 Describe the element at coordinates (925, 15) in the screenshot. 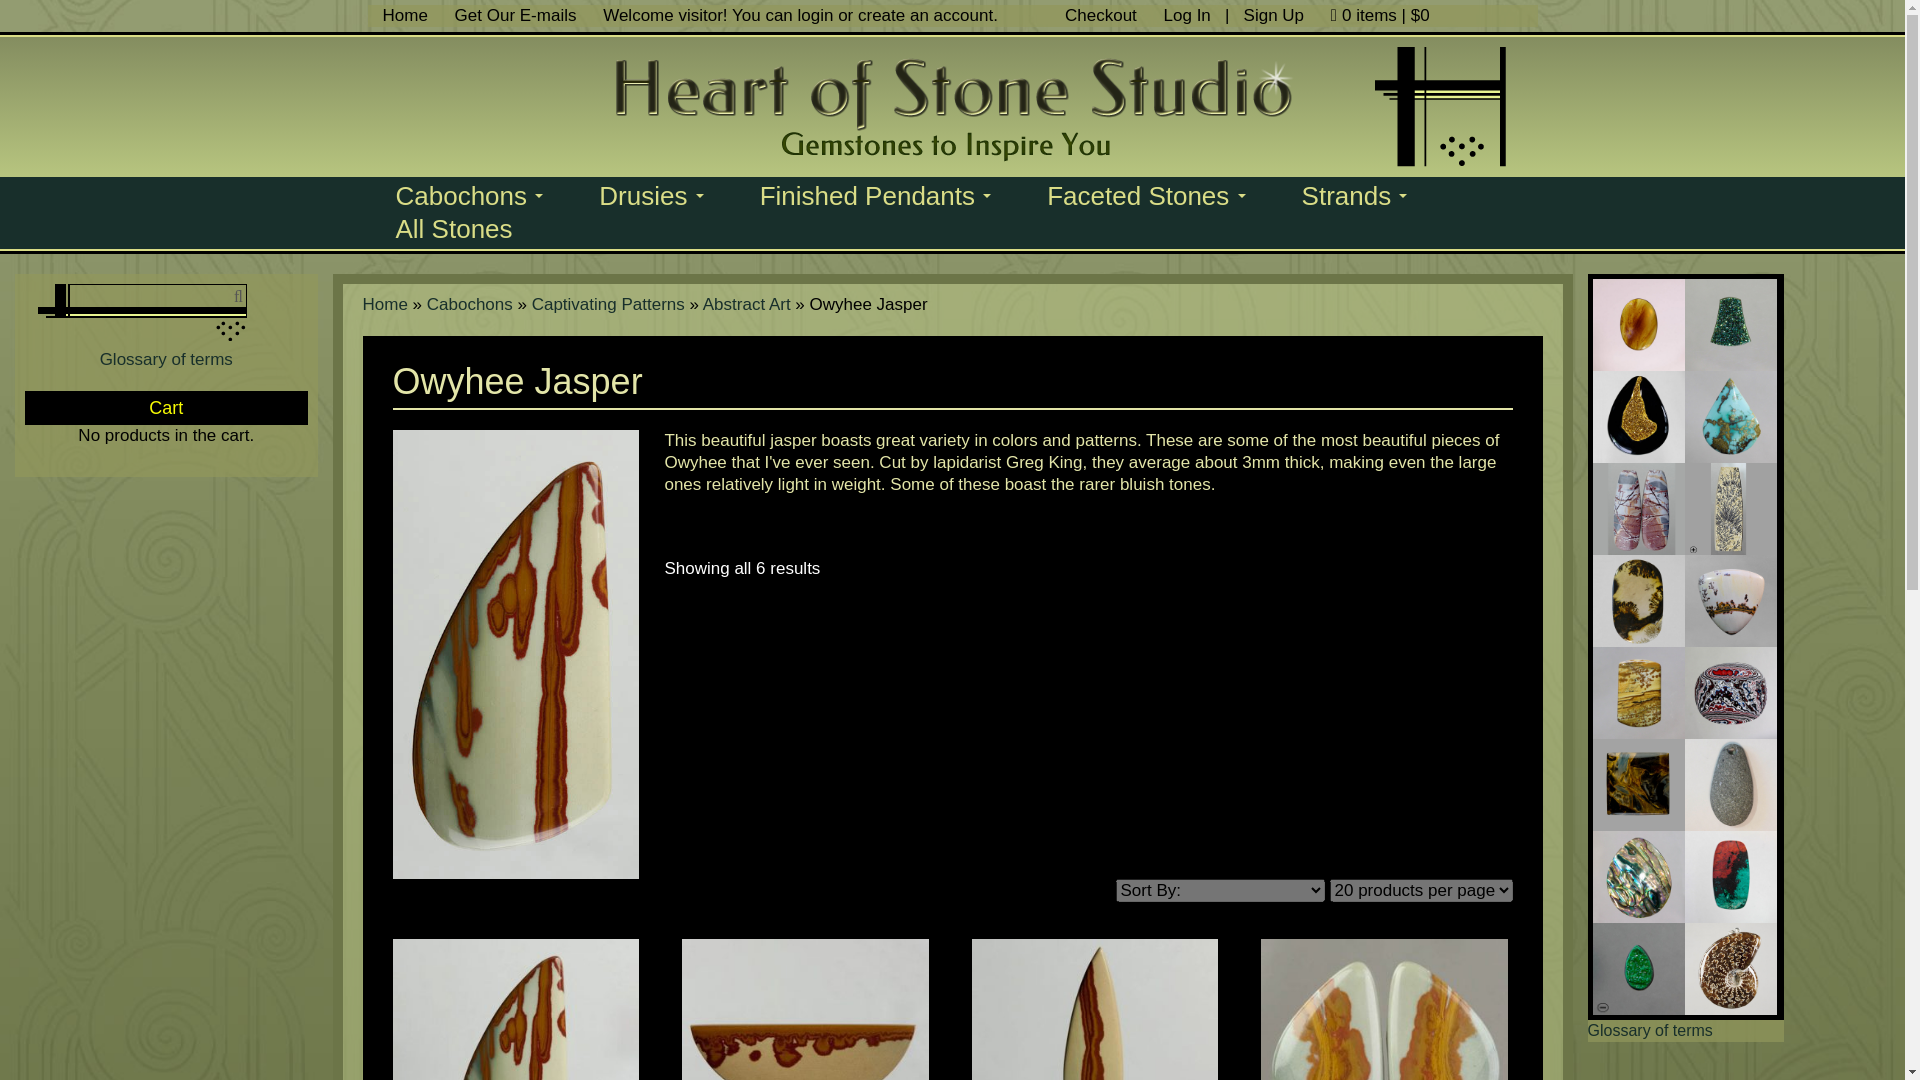

I see `create an account` at that location.